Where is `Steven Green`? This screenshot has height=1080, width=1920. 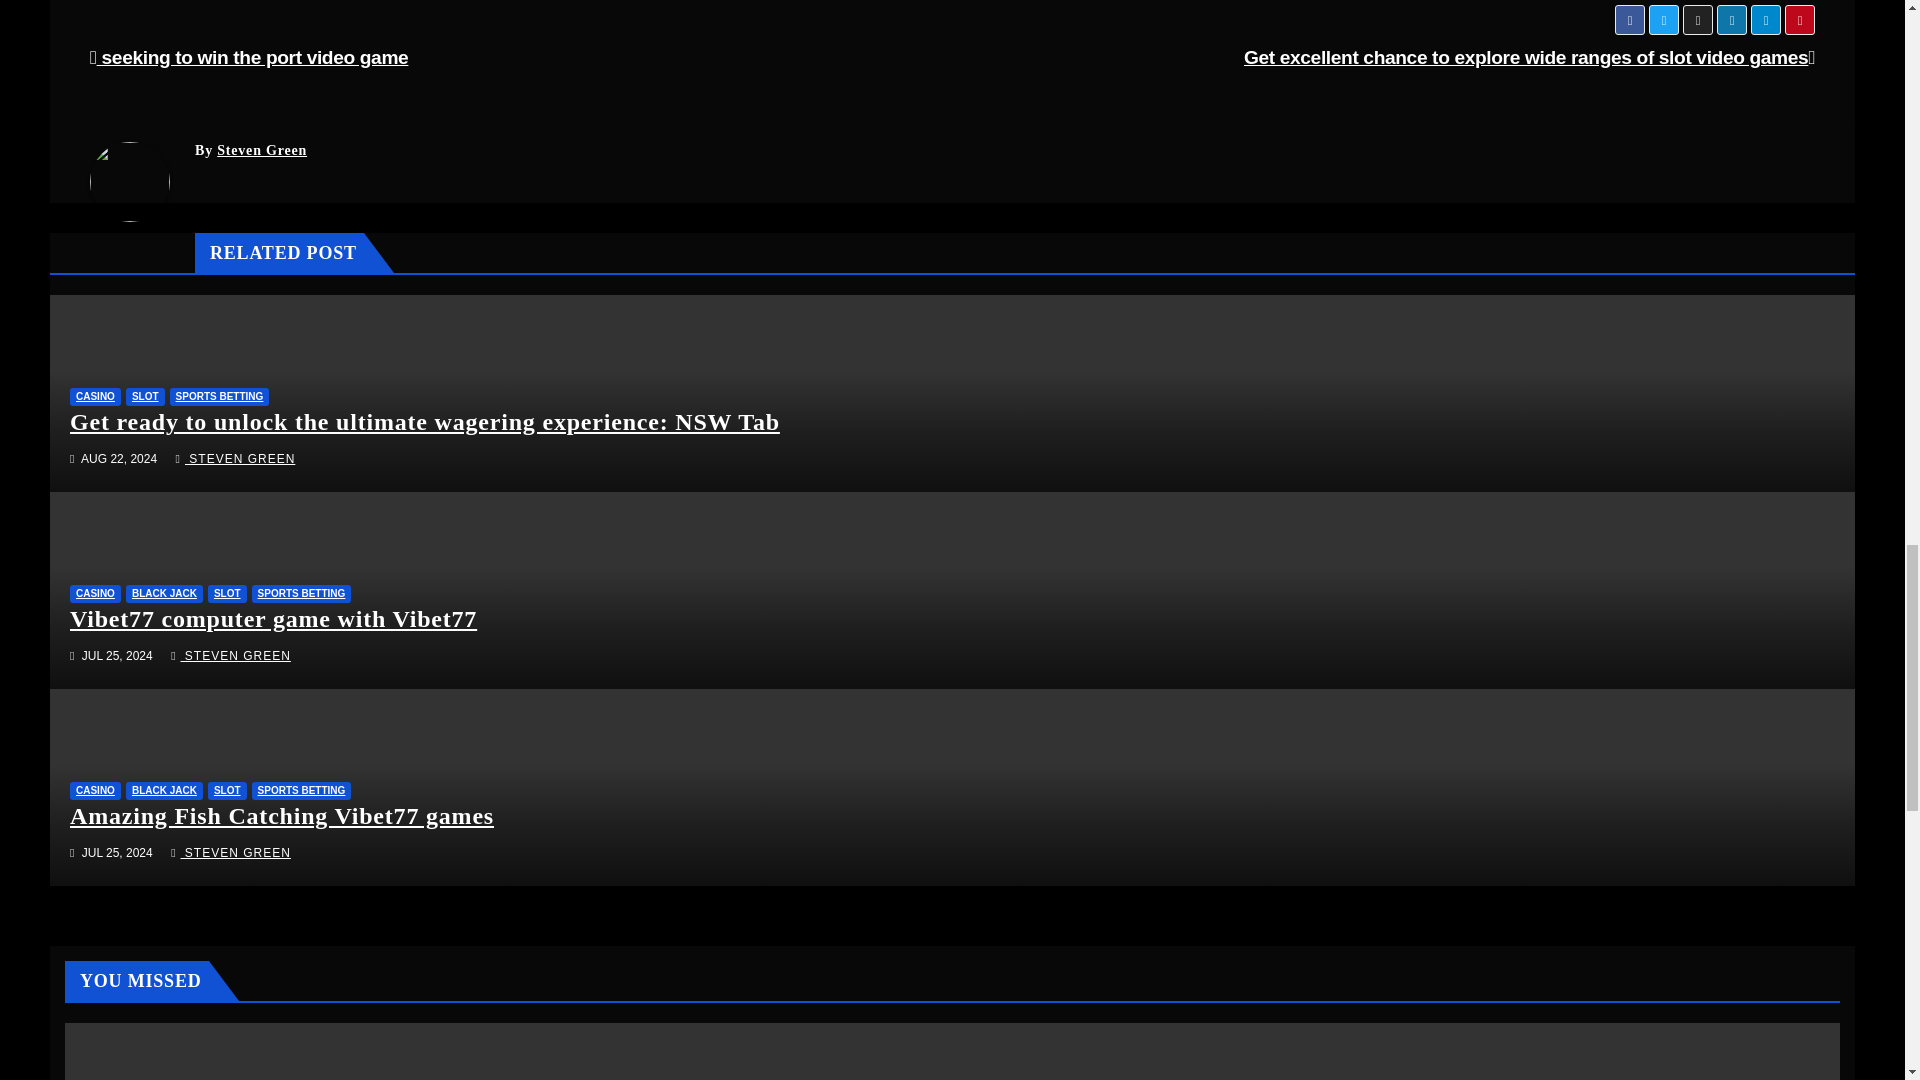
Steven Green is located at coordinates (262, 150).